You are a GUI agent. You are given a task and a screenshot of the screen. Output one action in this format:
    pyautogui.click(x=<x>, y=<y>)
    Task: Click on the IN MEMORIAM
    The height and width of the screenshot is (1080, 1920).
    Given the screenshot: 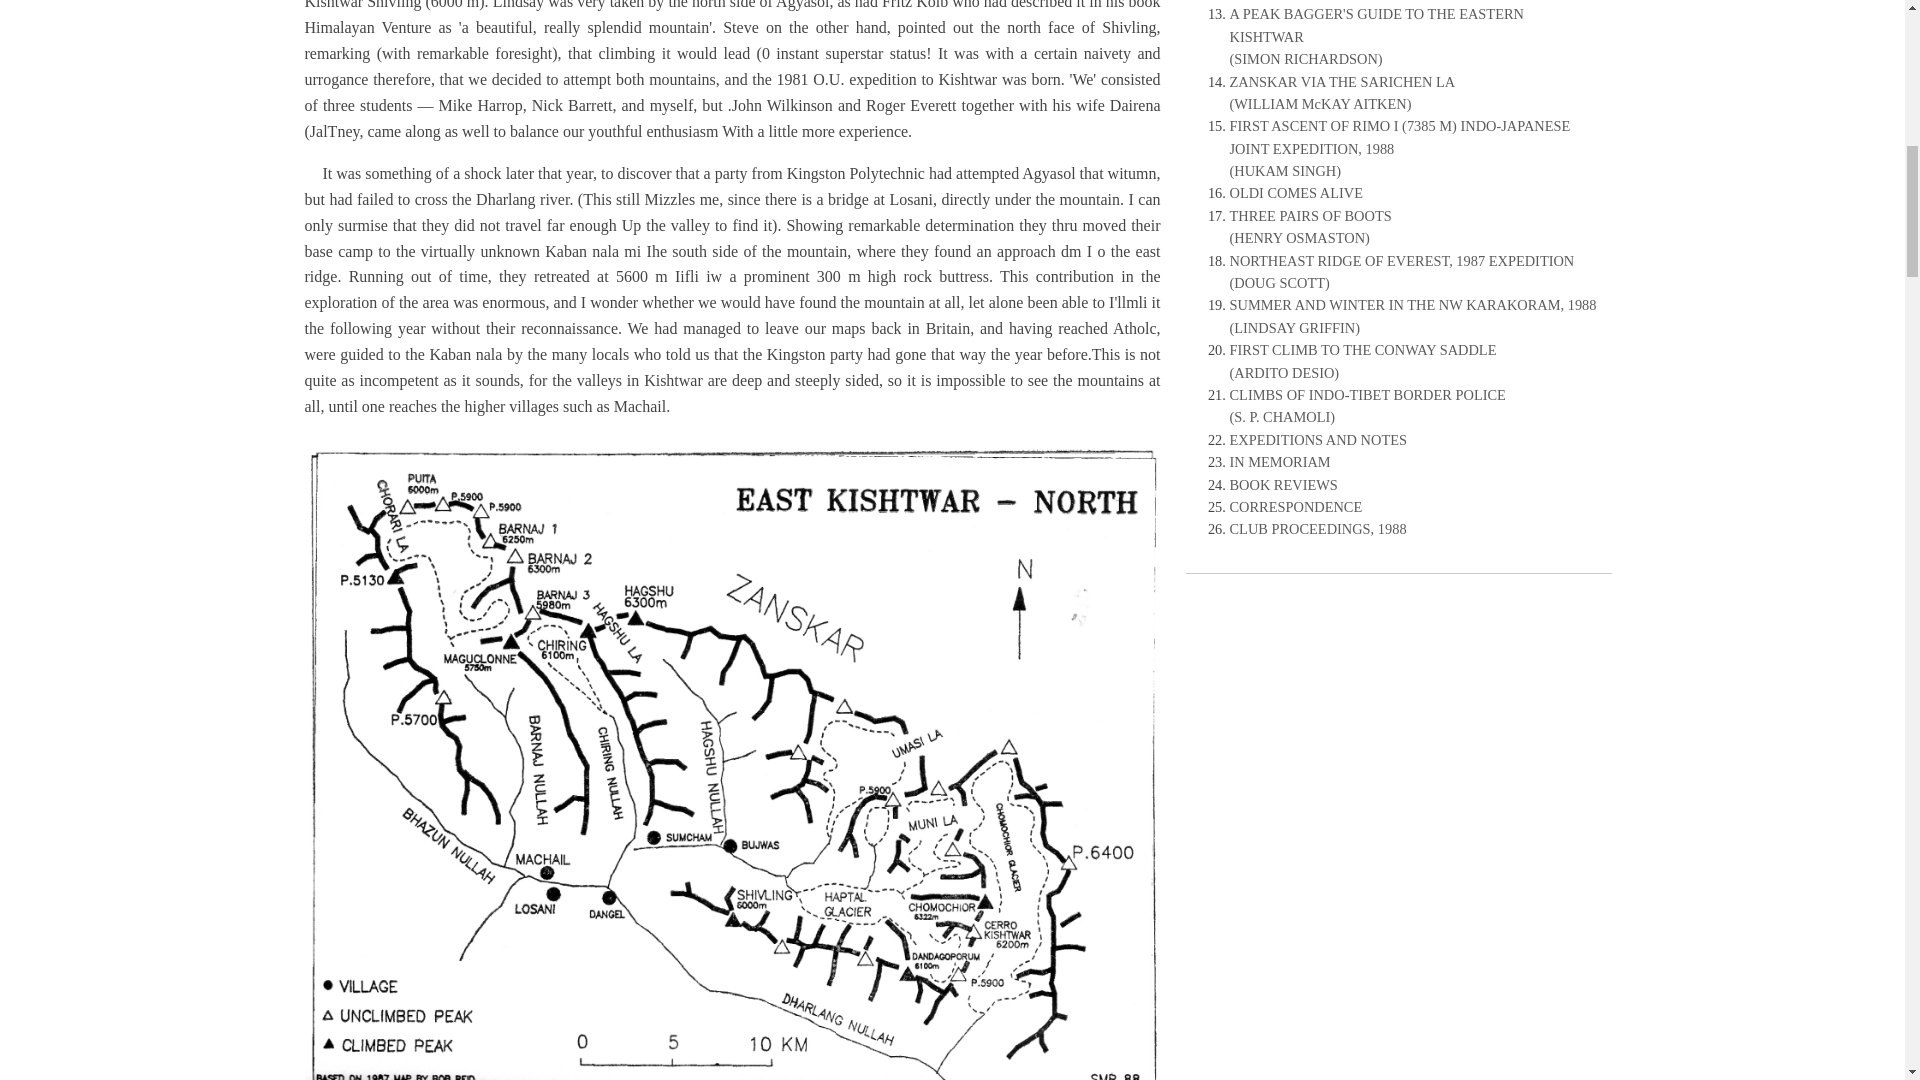 What is the action you would take?
    pyautogui.click(x=1280, y=461)
    